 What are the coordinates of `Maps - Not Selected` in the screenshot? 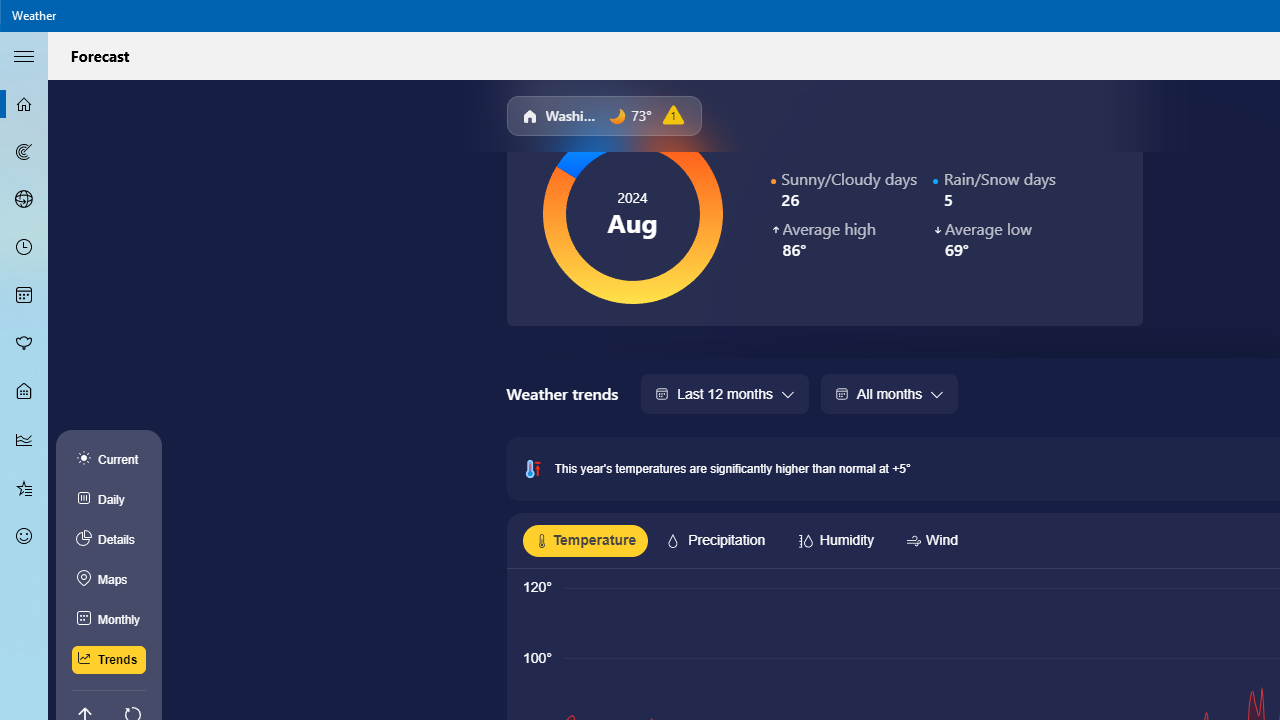 It's located at (24, 152).